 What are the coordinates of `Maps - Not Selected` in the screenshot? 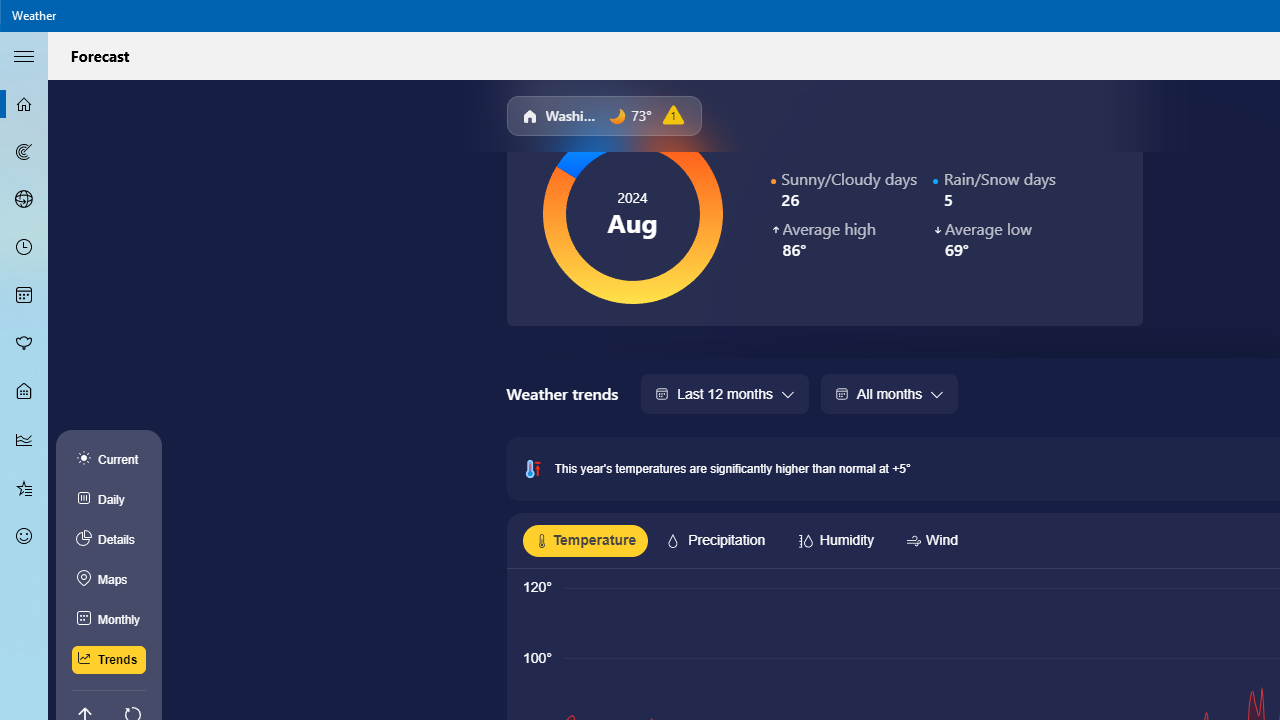 It's located at (24, 152).